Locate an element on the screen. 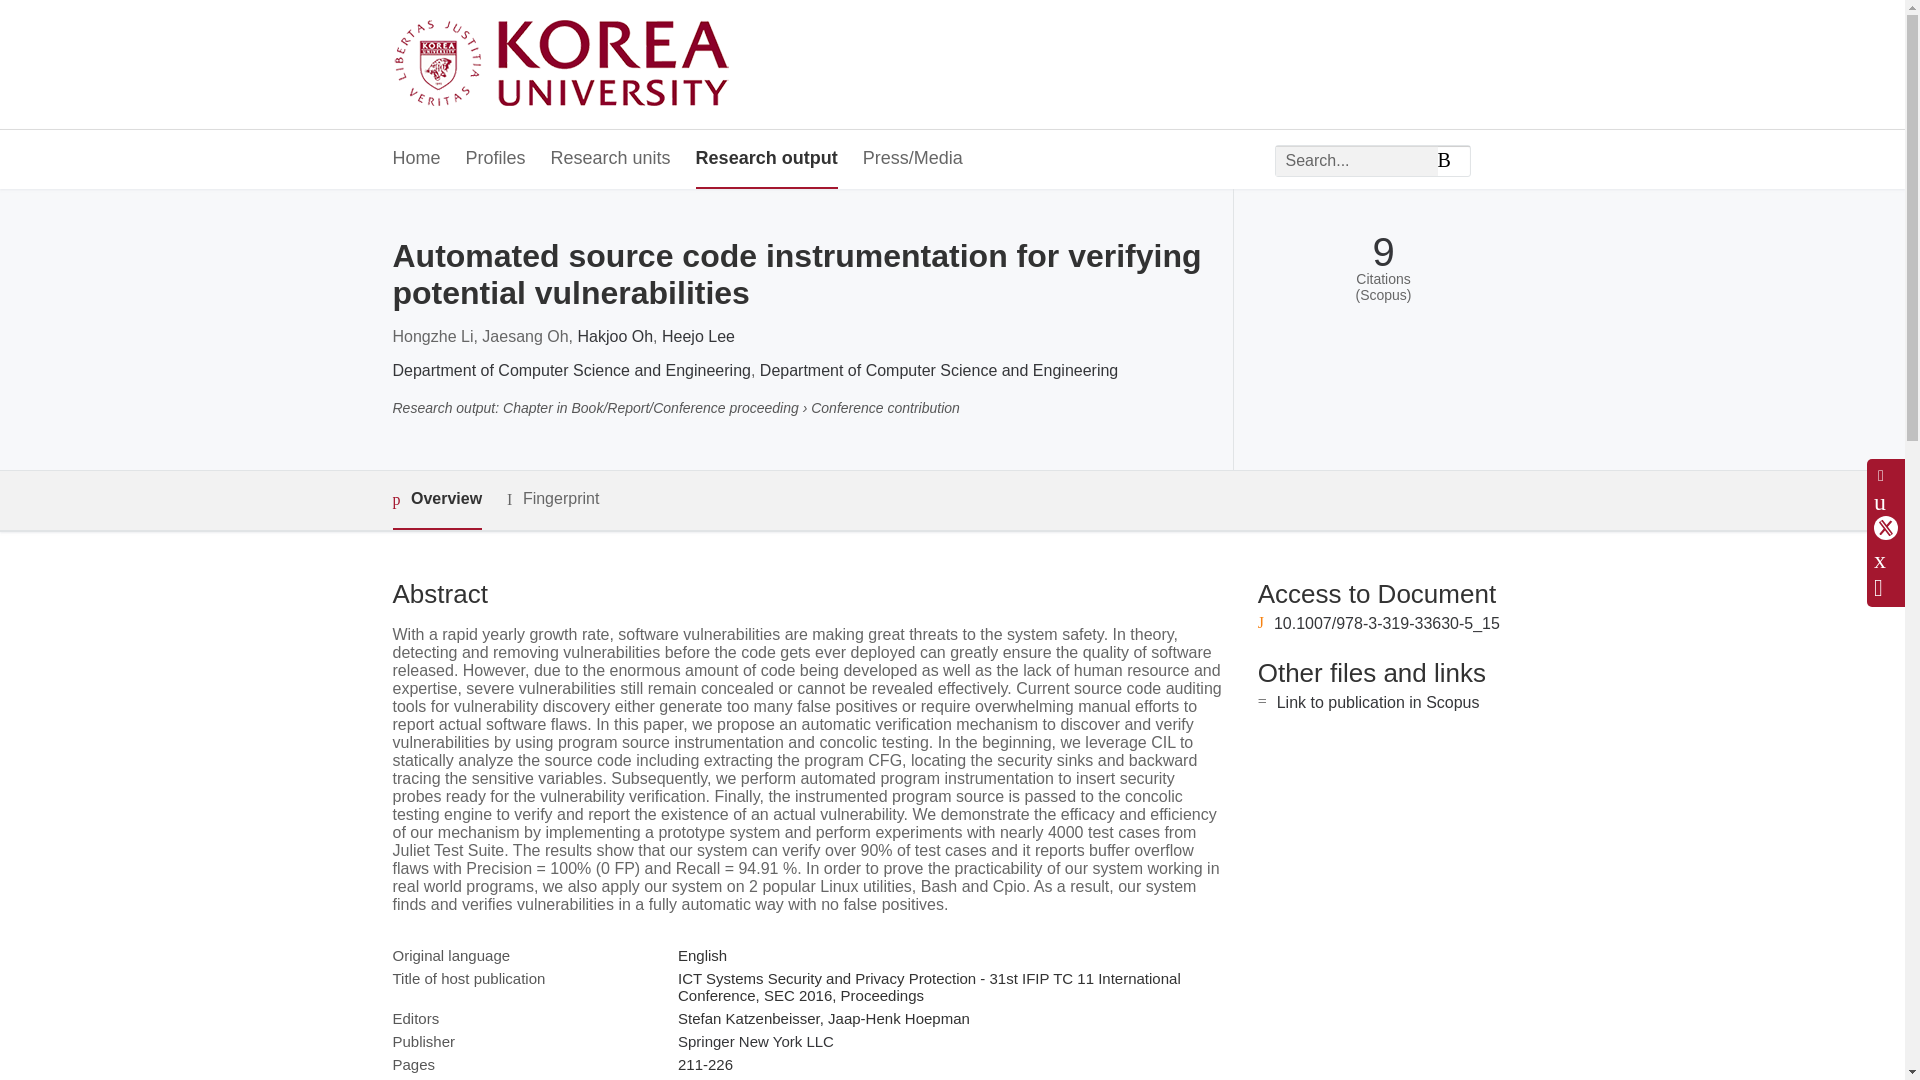 The height and width of the screenshot is (1080, 1920). Profiles is located at coordinates (496, 159).